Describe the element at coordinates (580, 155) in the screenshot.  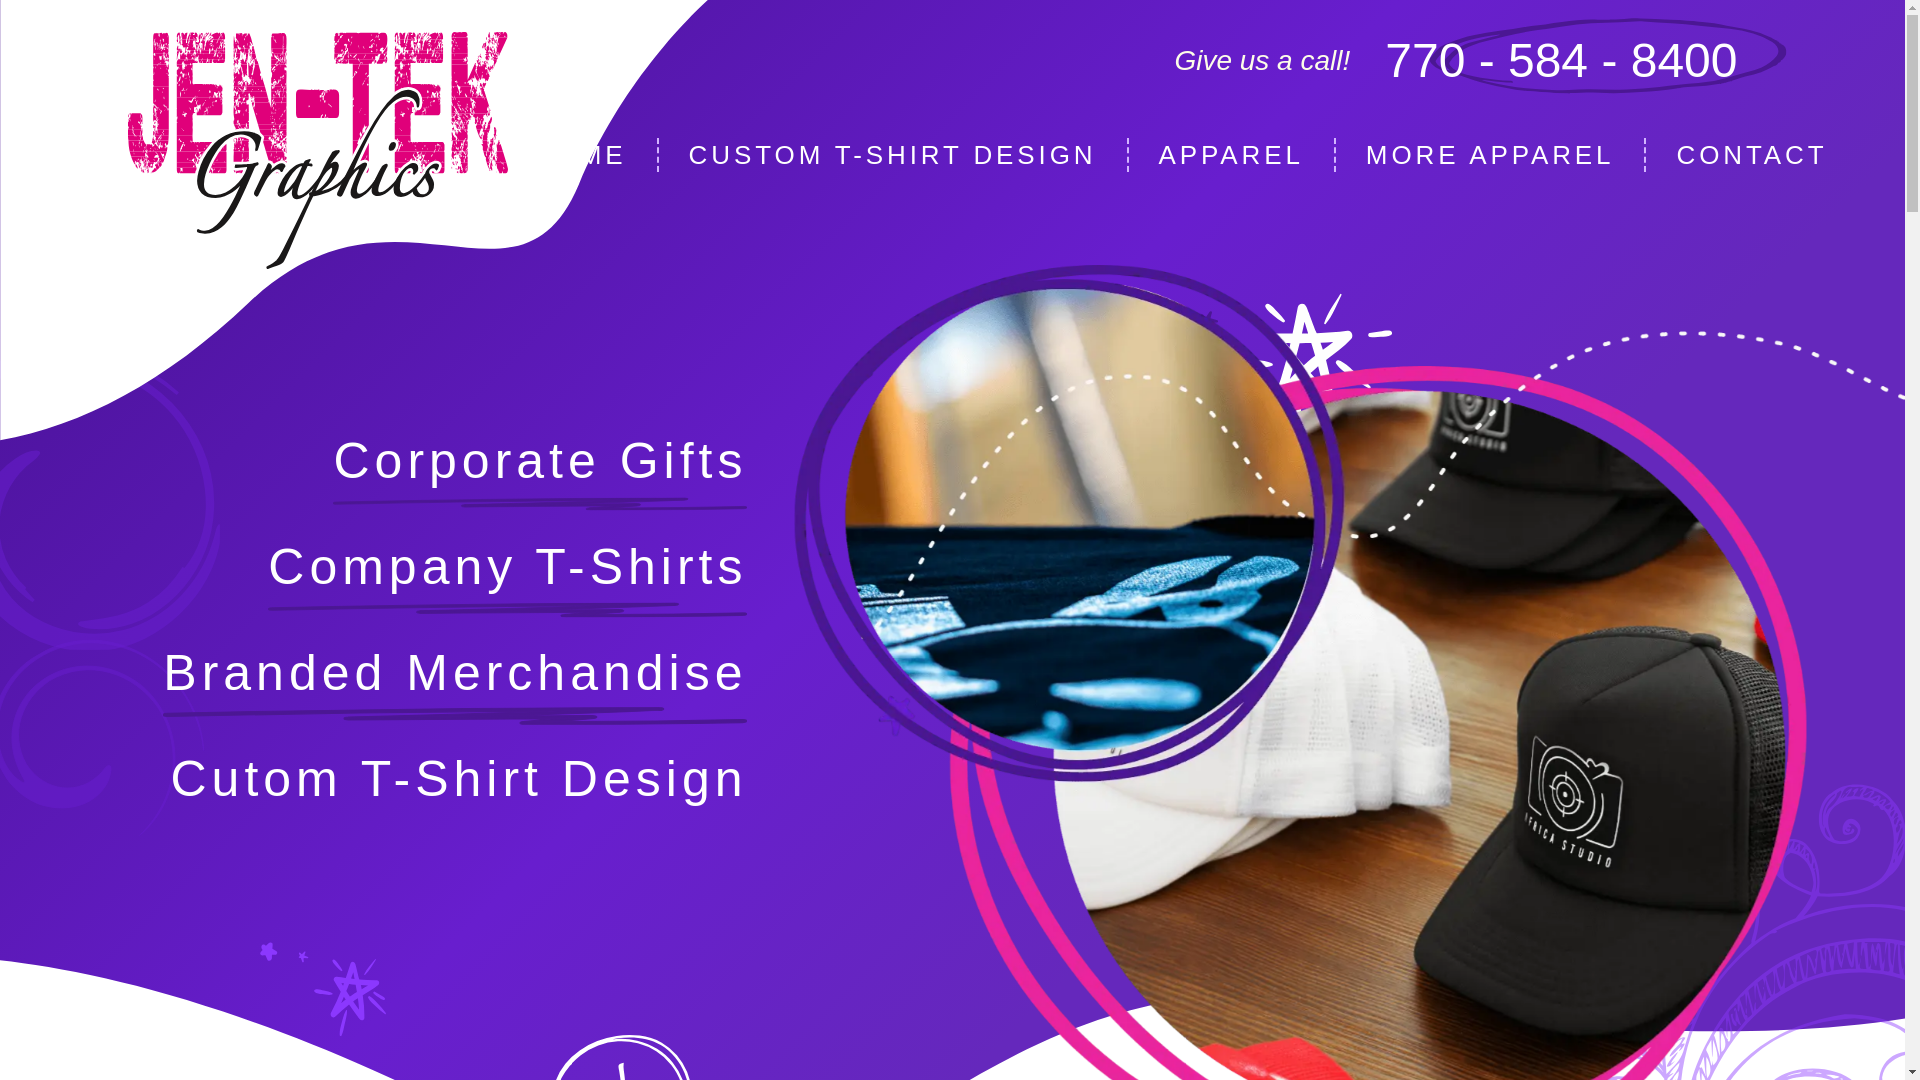
I see `HOME` at that location.